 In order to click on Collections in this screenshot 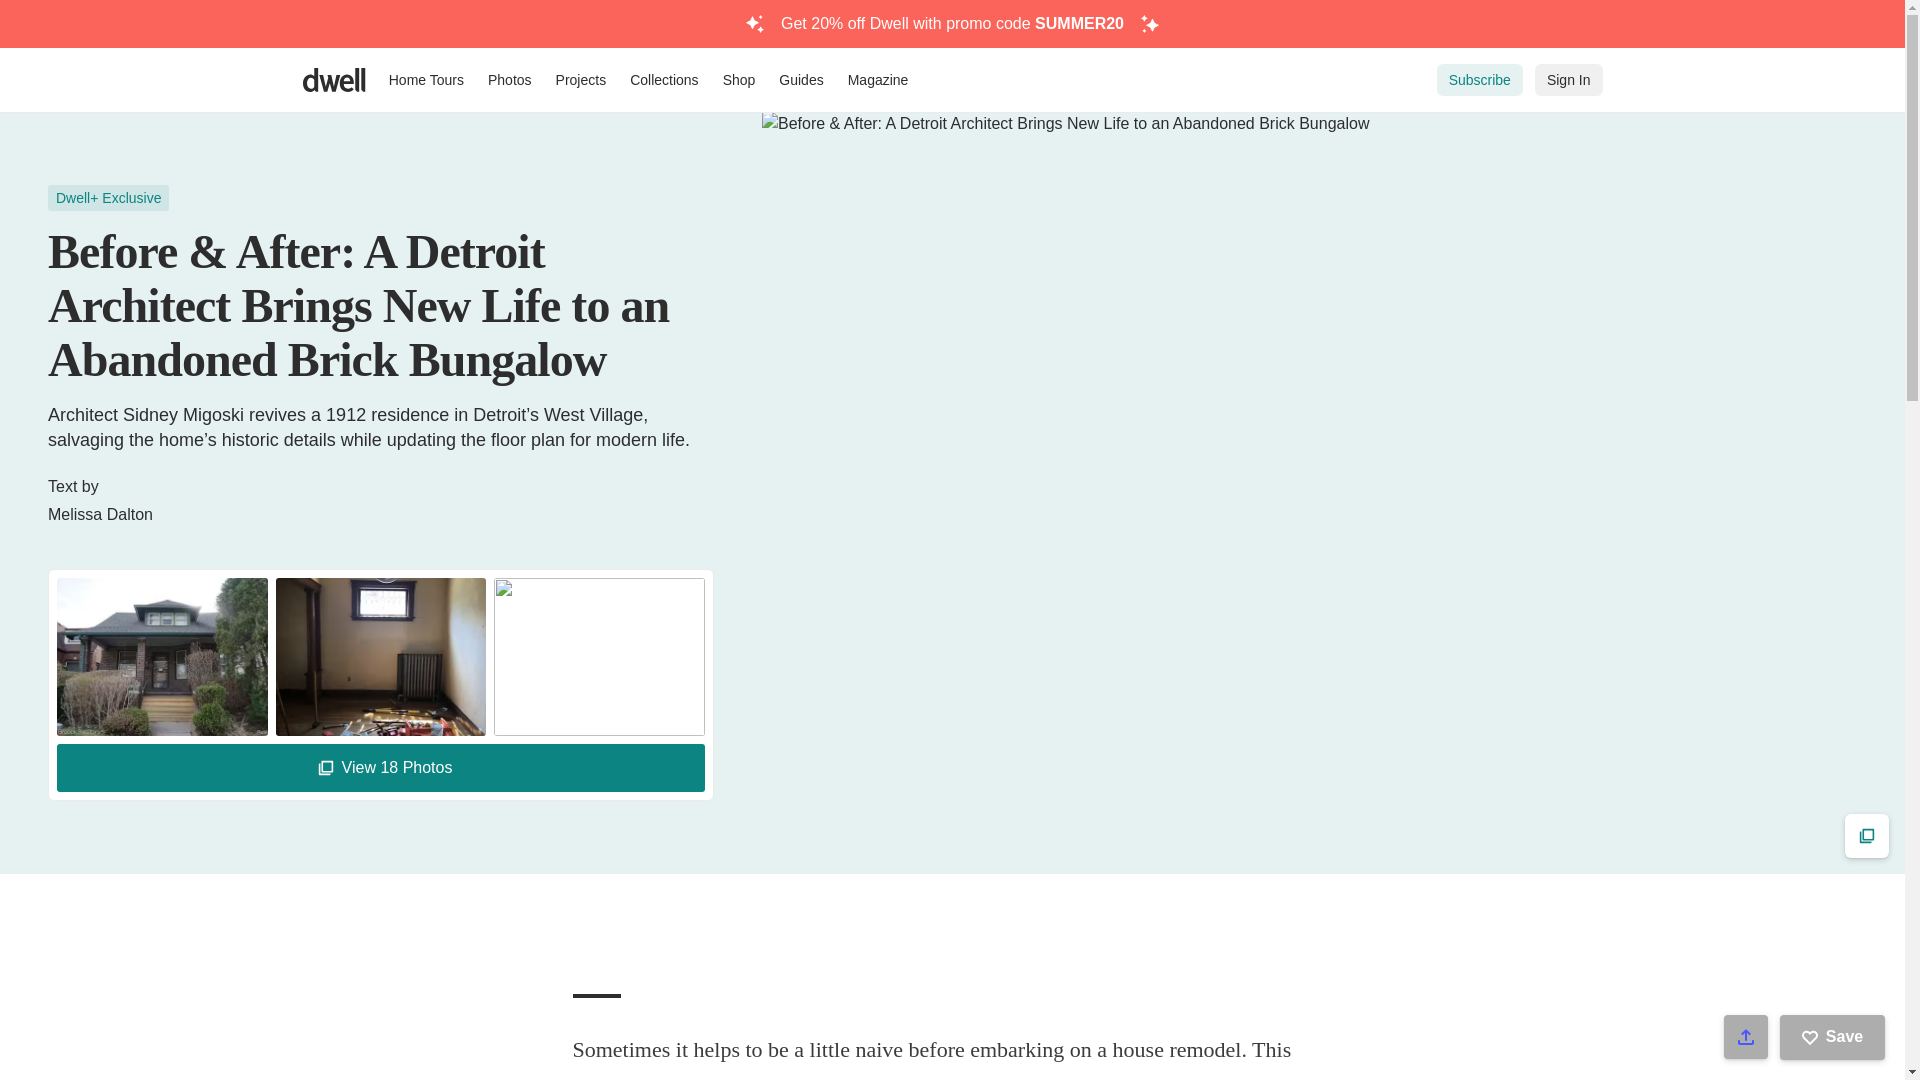, I will do `click(664, 80)`.